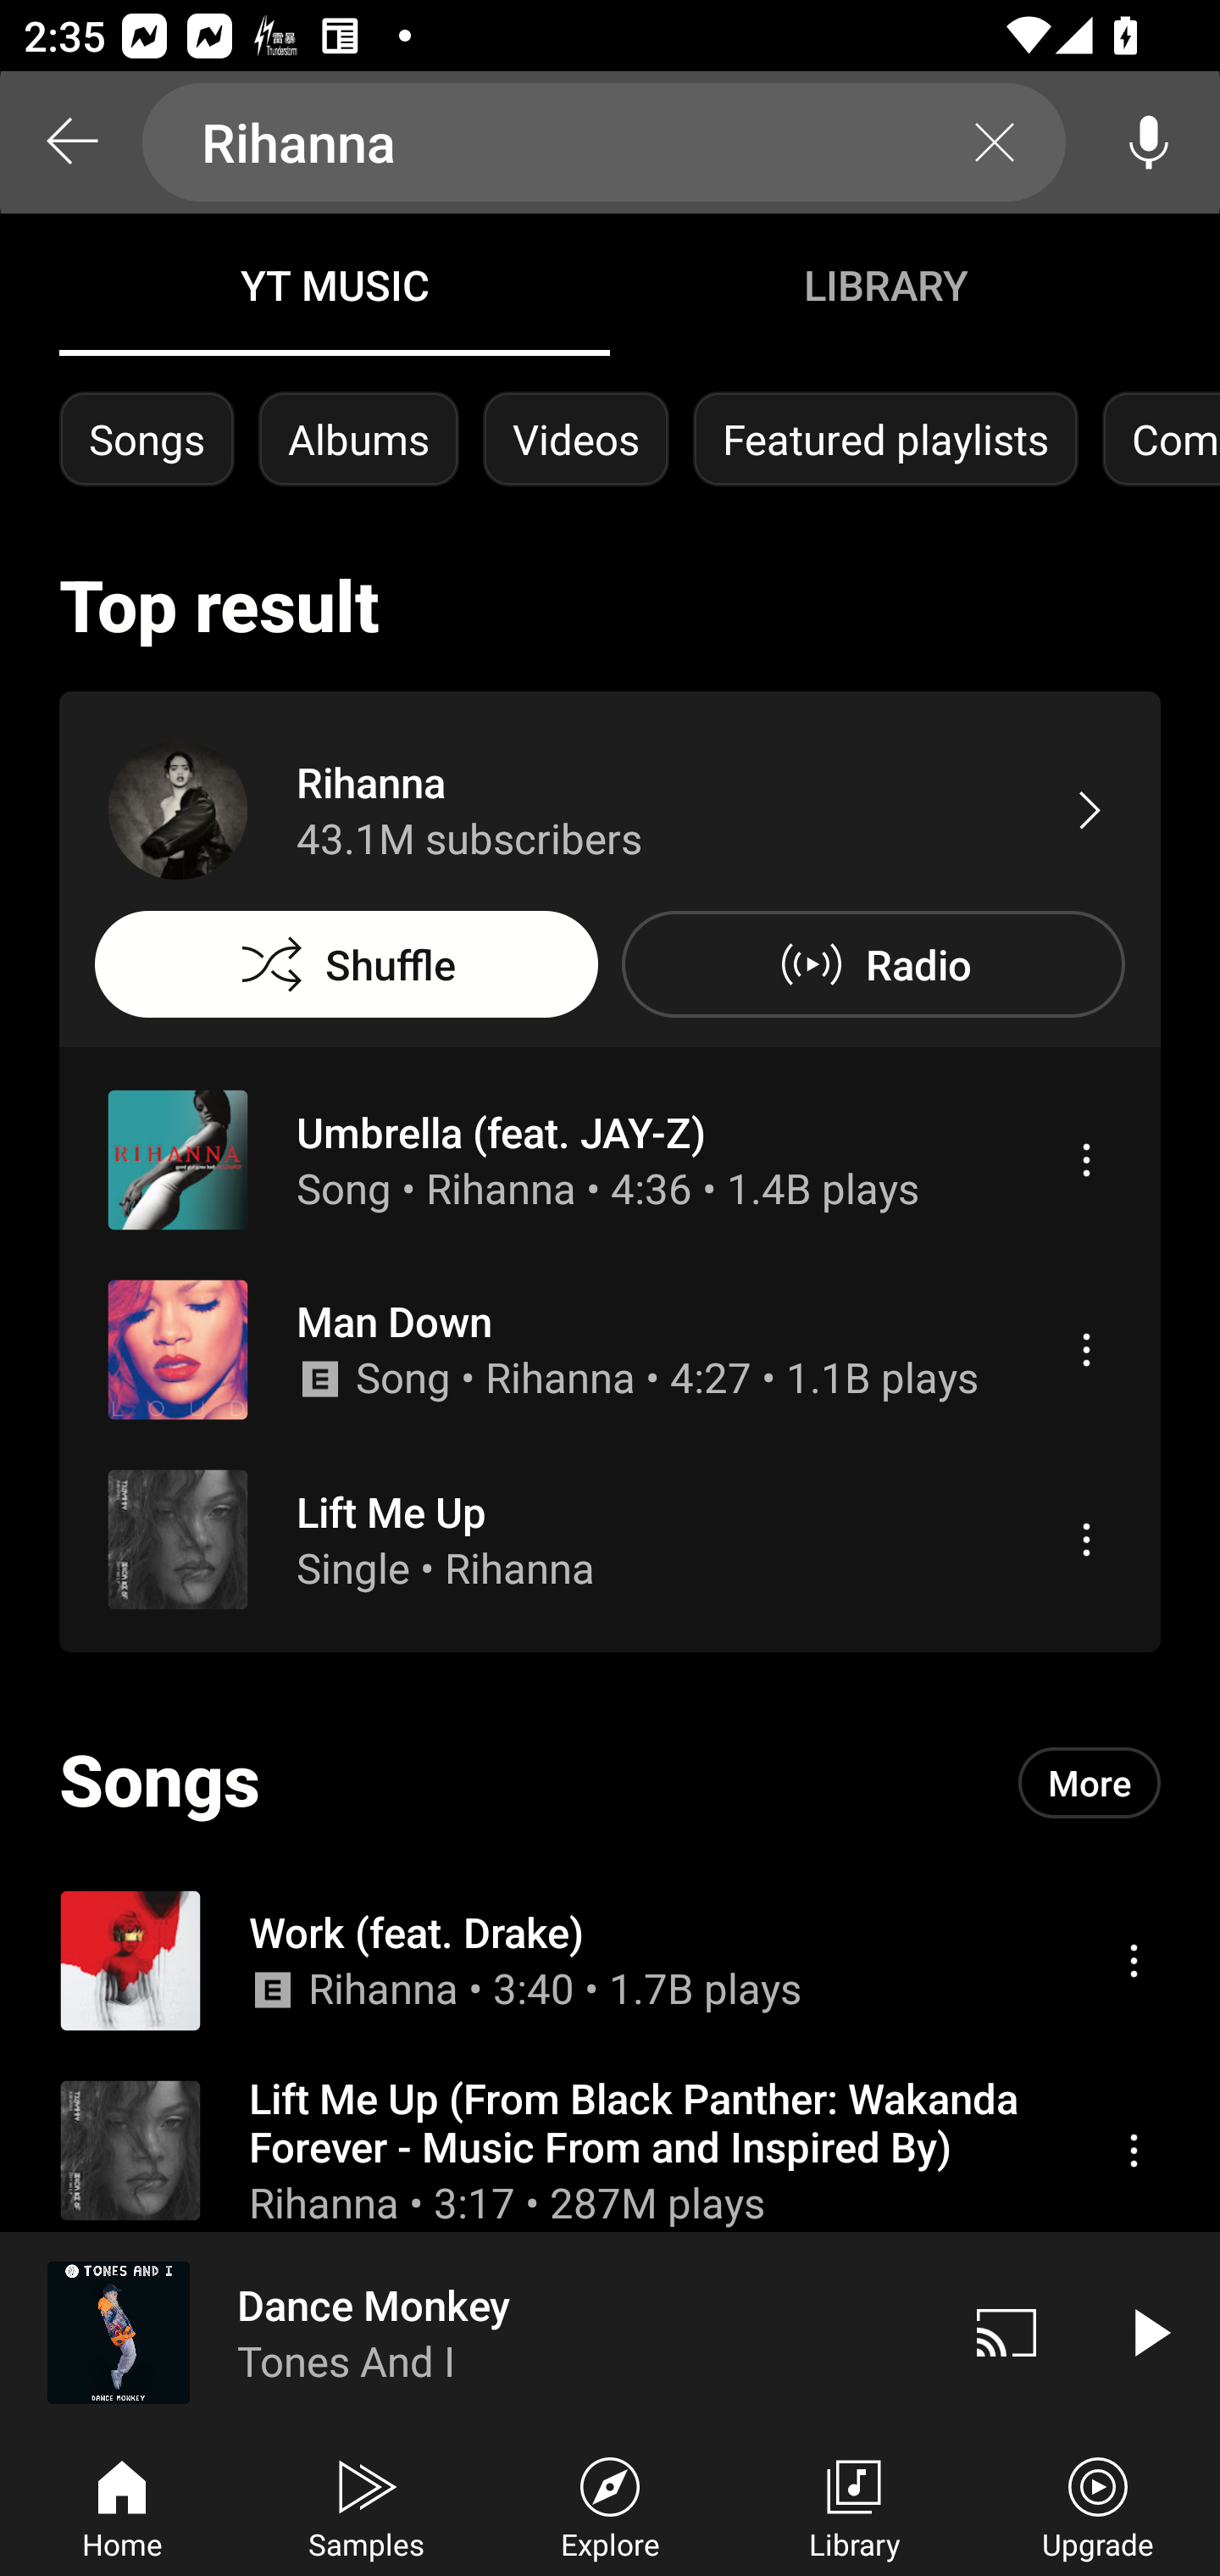 The width and height of the screenshot is (1220, 2576). What do you see at coordinates (854, 2505) in the screenshot?
I see `Library` at bounding box center [854, 2505].